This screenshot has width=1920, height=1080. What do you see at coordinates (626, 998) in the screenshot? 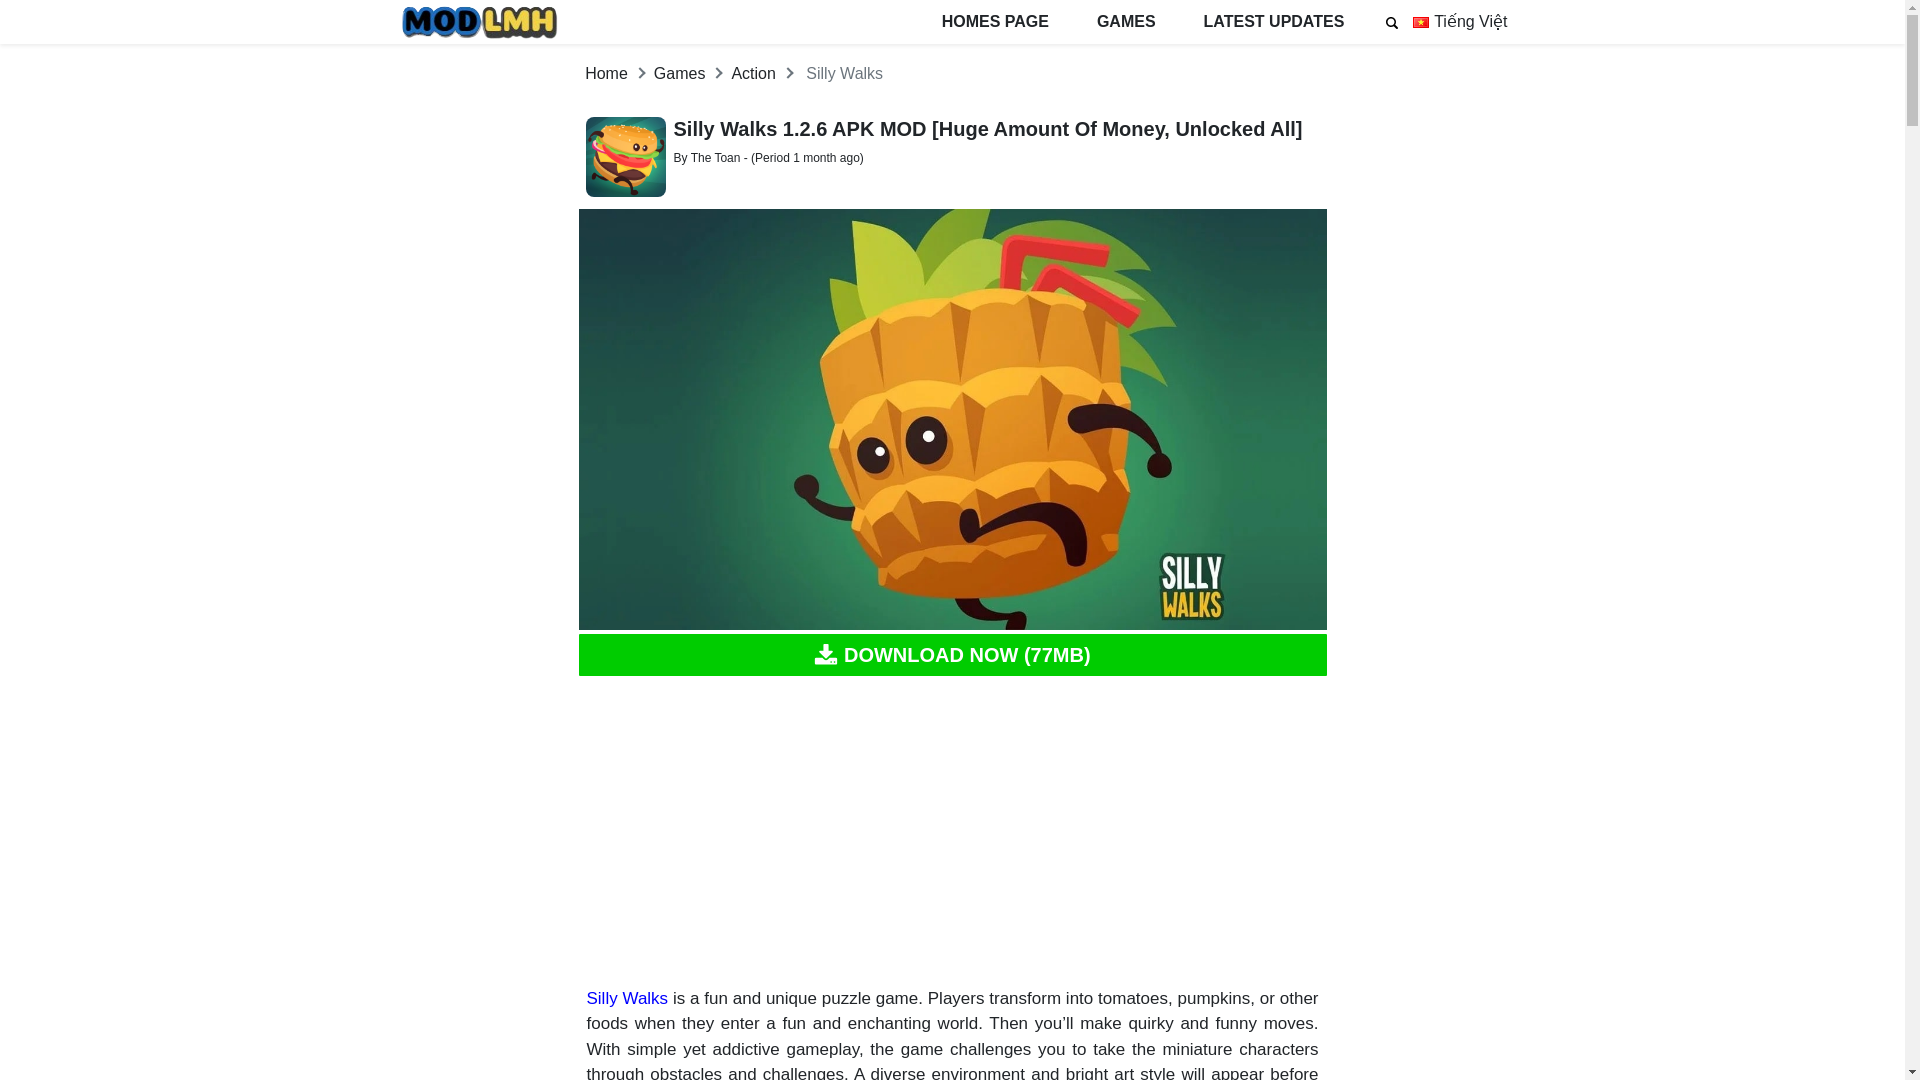
I see `Silly Walks` at bounding box center [626, 998].